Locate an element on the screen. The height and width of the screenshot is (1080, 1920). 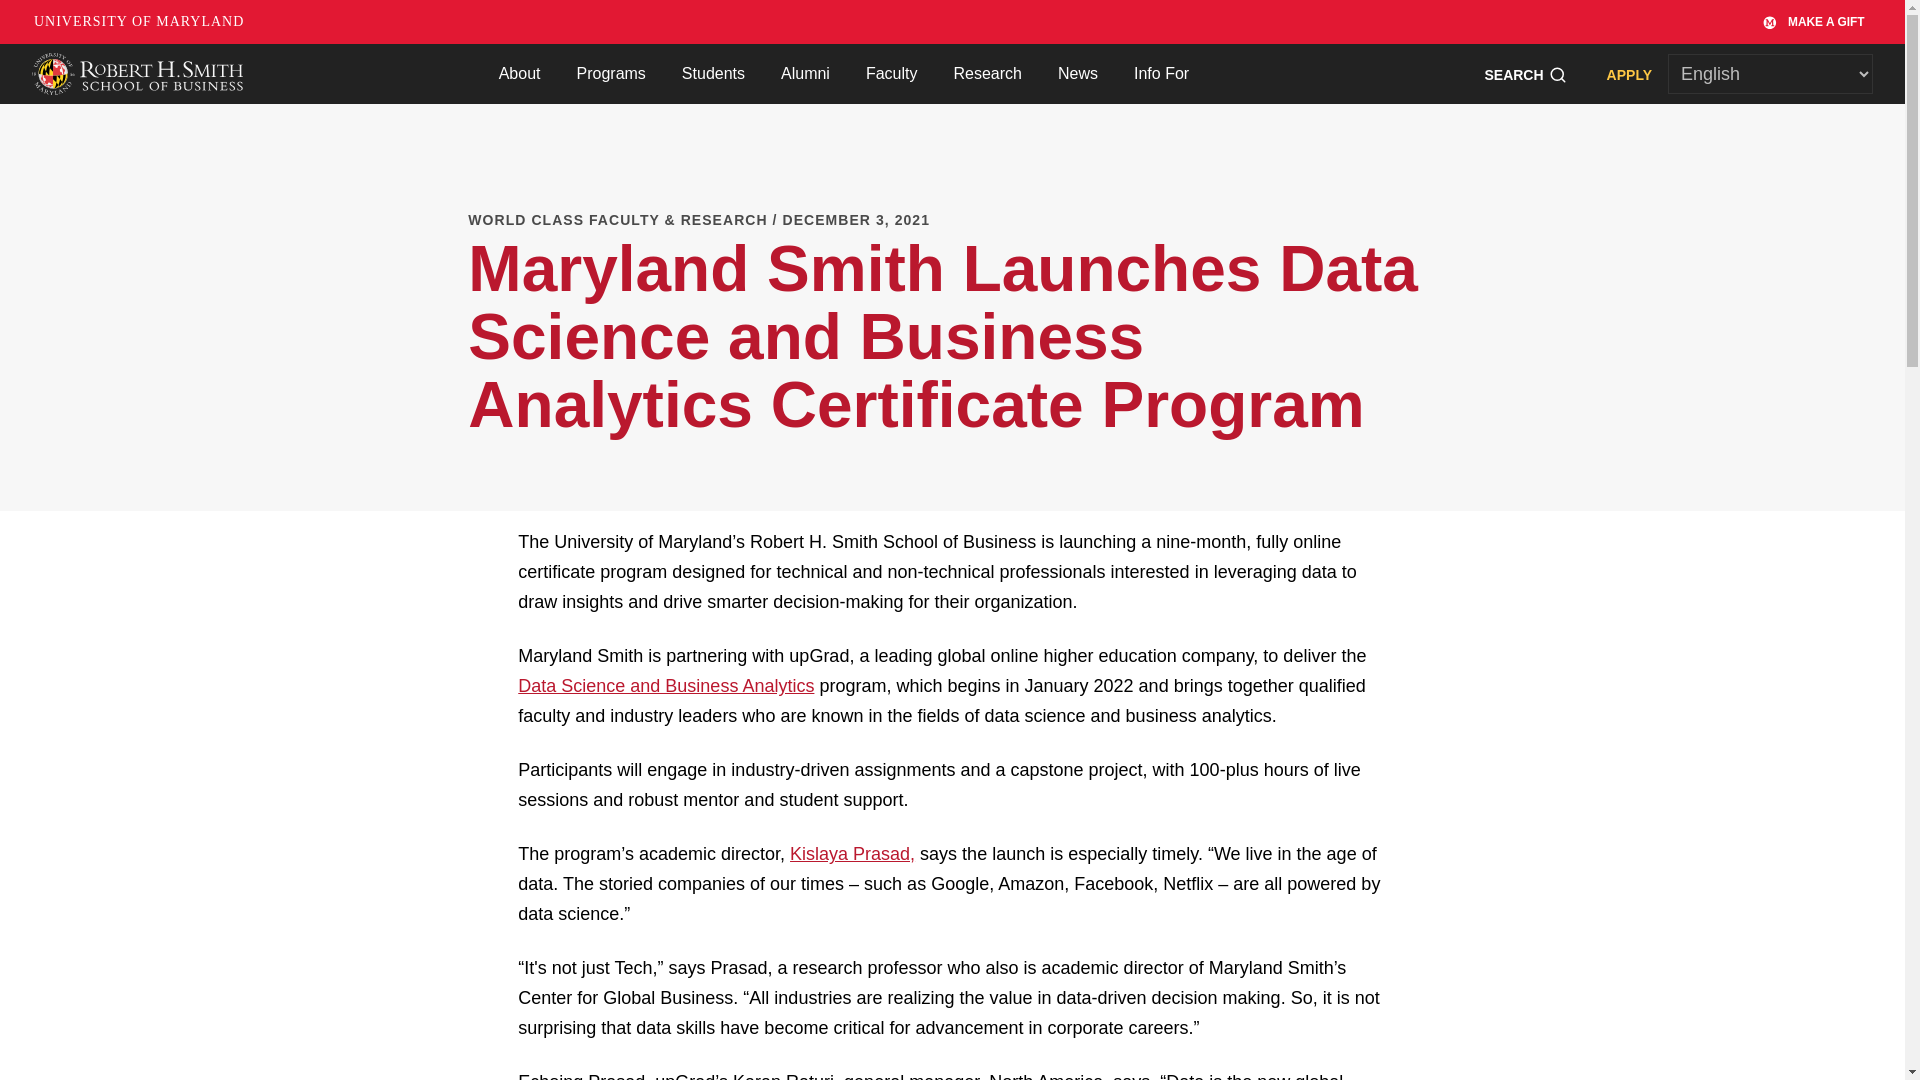
Programs is located at coordinates (610, 74).